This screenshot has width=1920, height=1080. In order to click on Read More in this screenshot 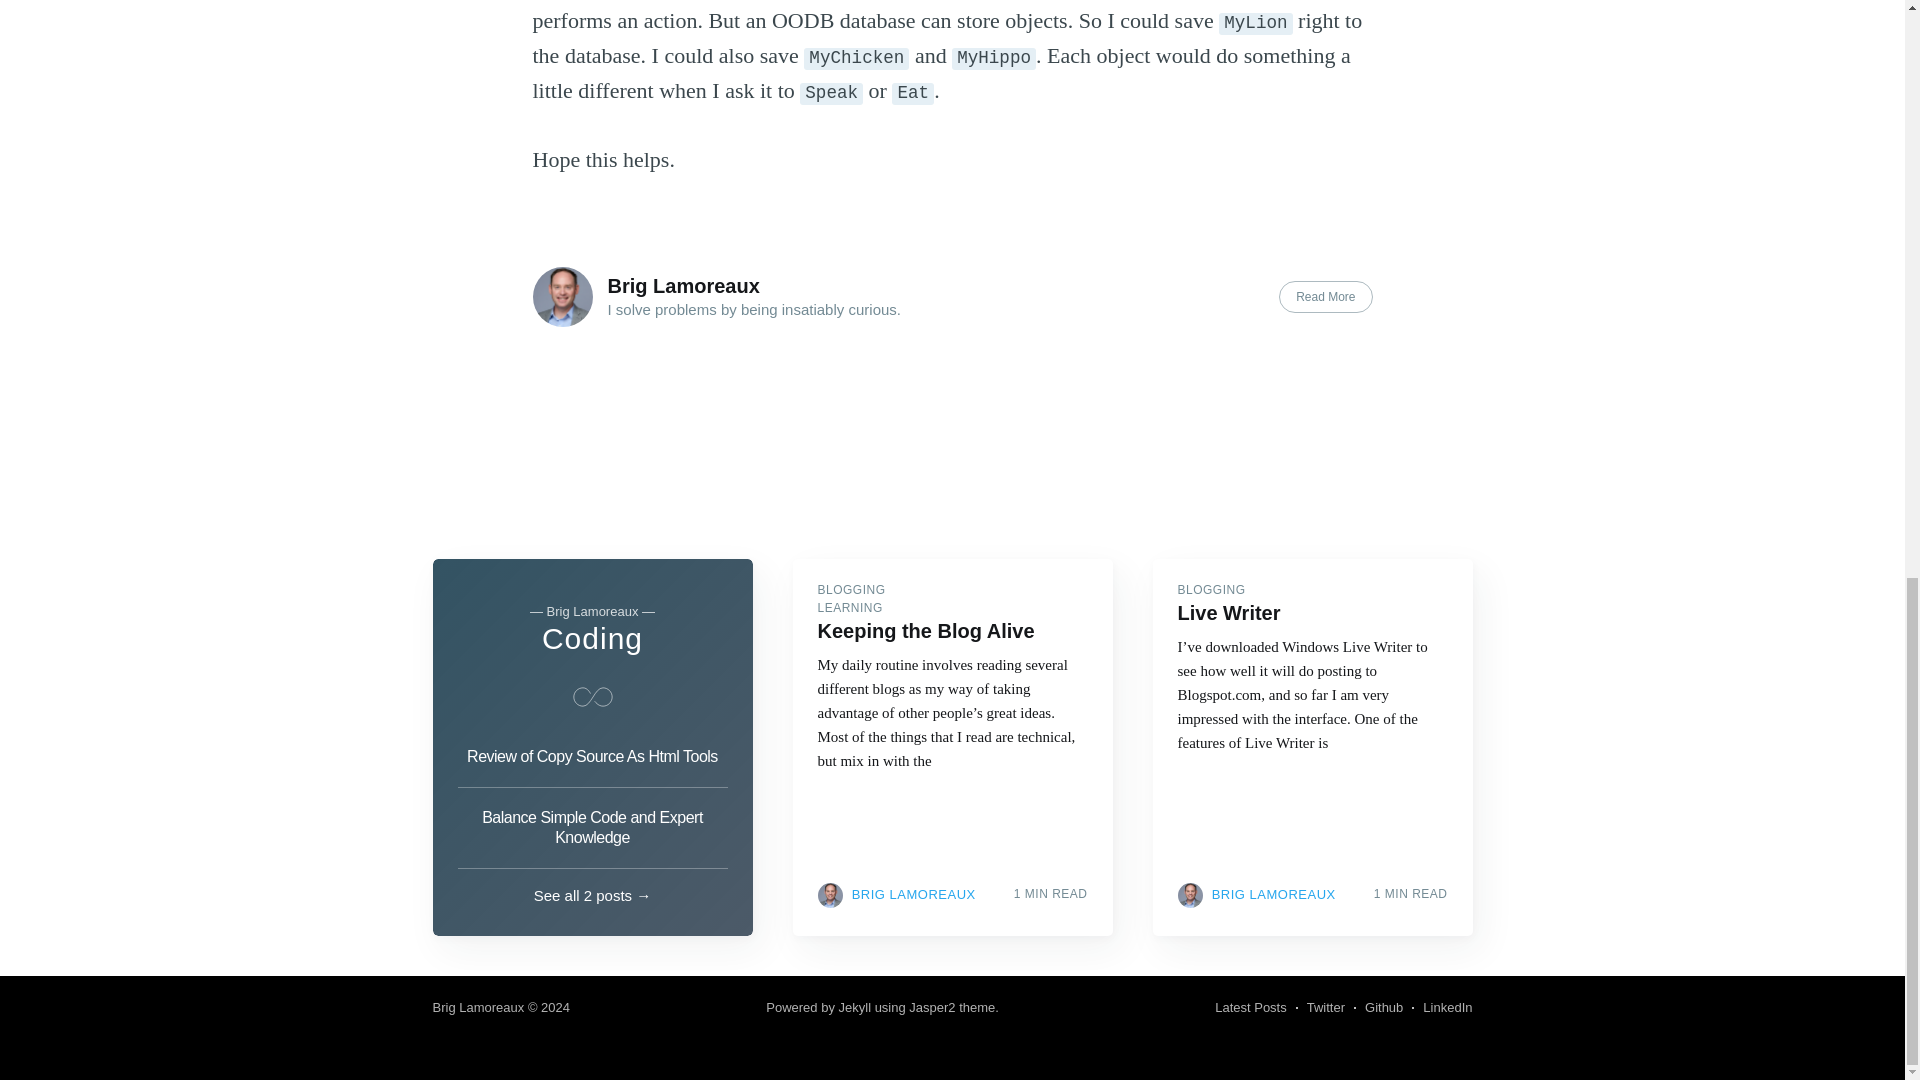, I will do `click(1325, 296)`.